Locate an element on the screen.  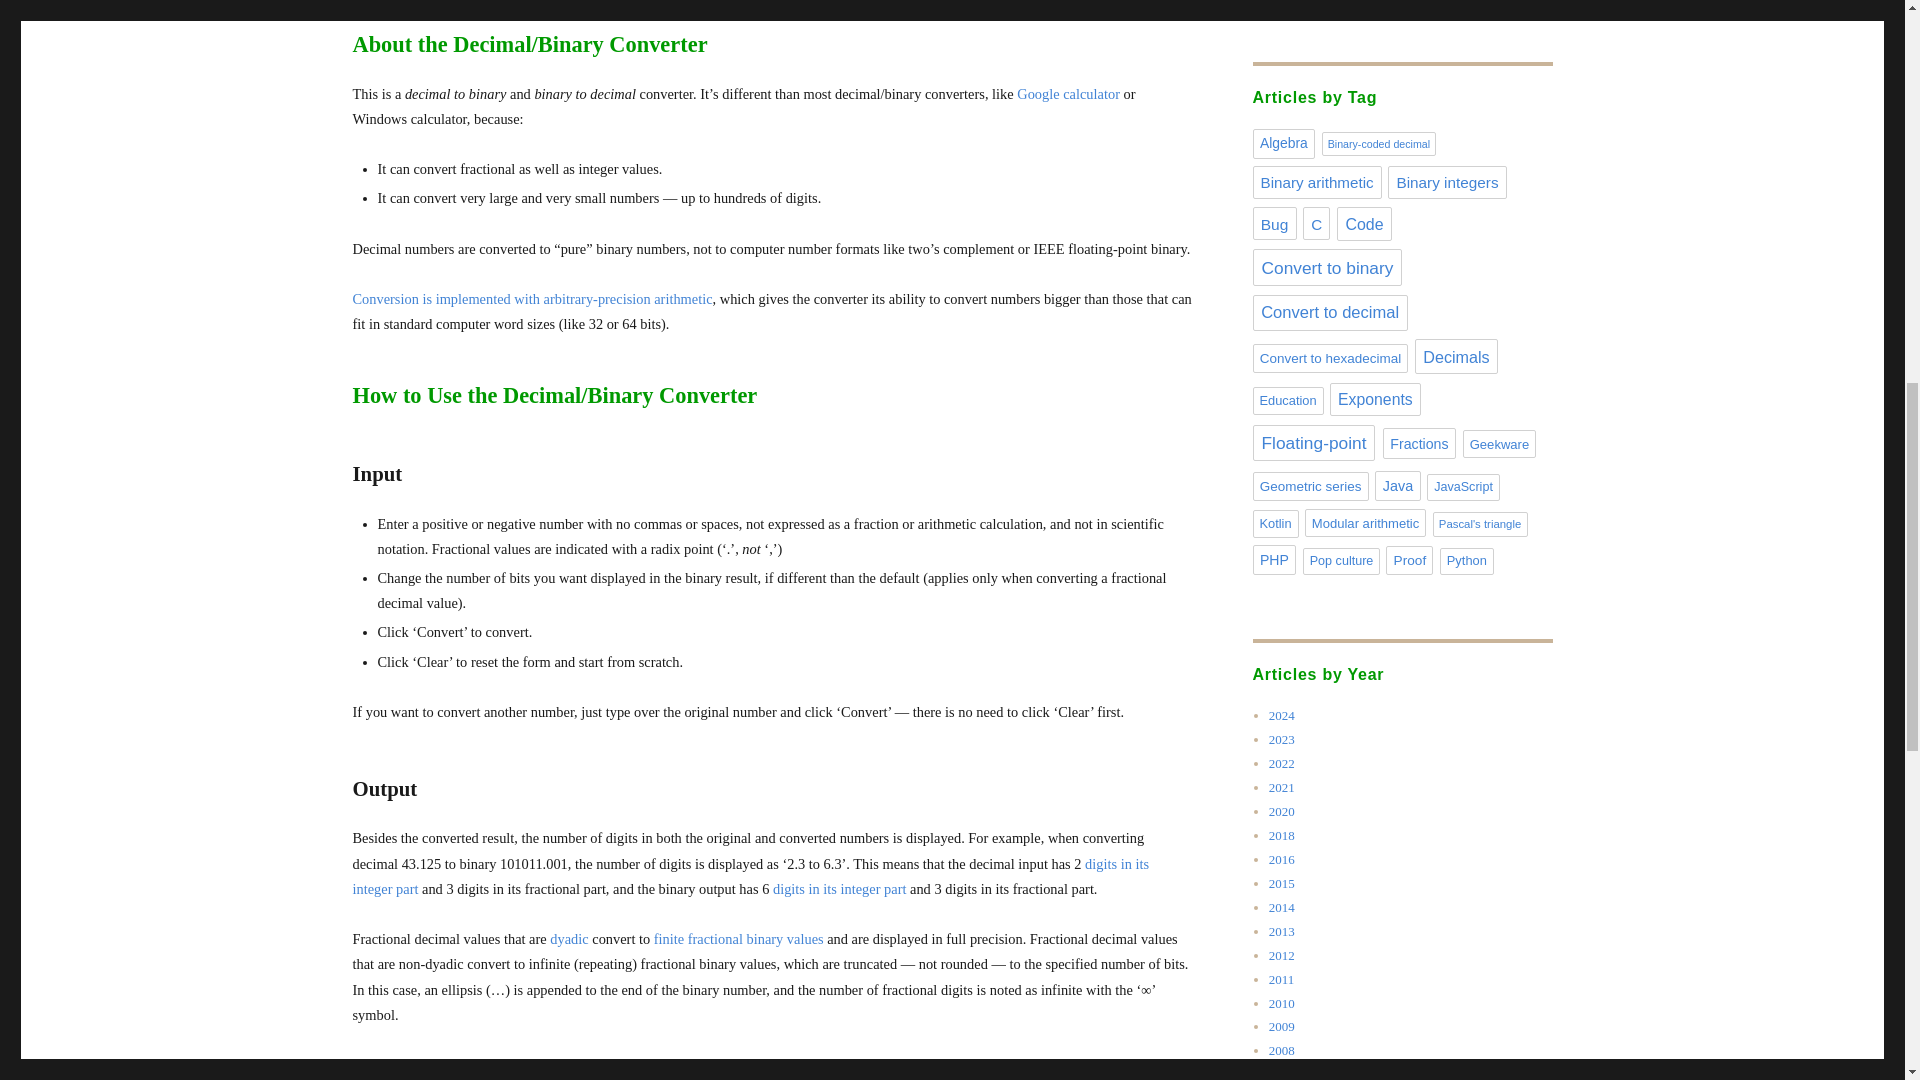
digits in its integer part is located at coordinates (750, 876).